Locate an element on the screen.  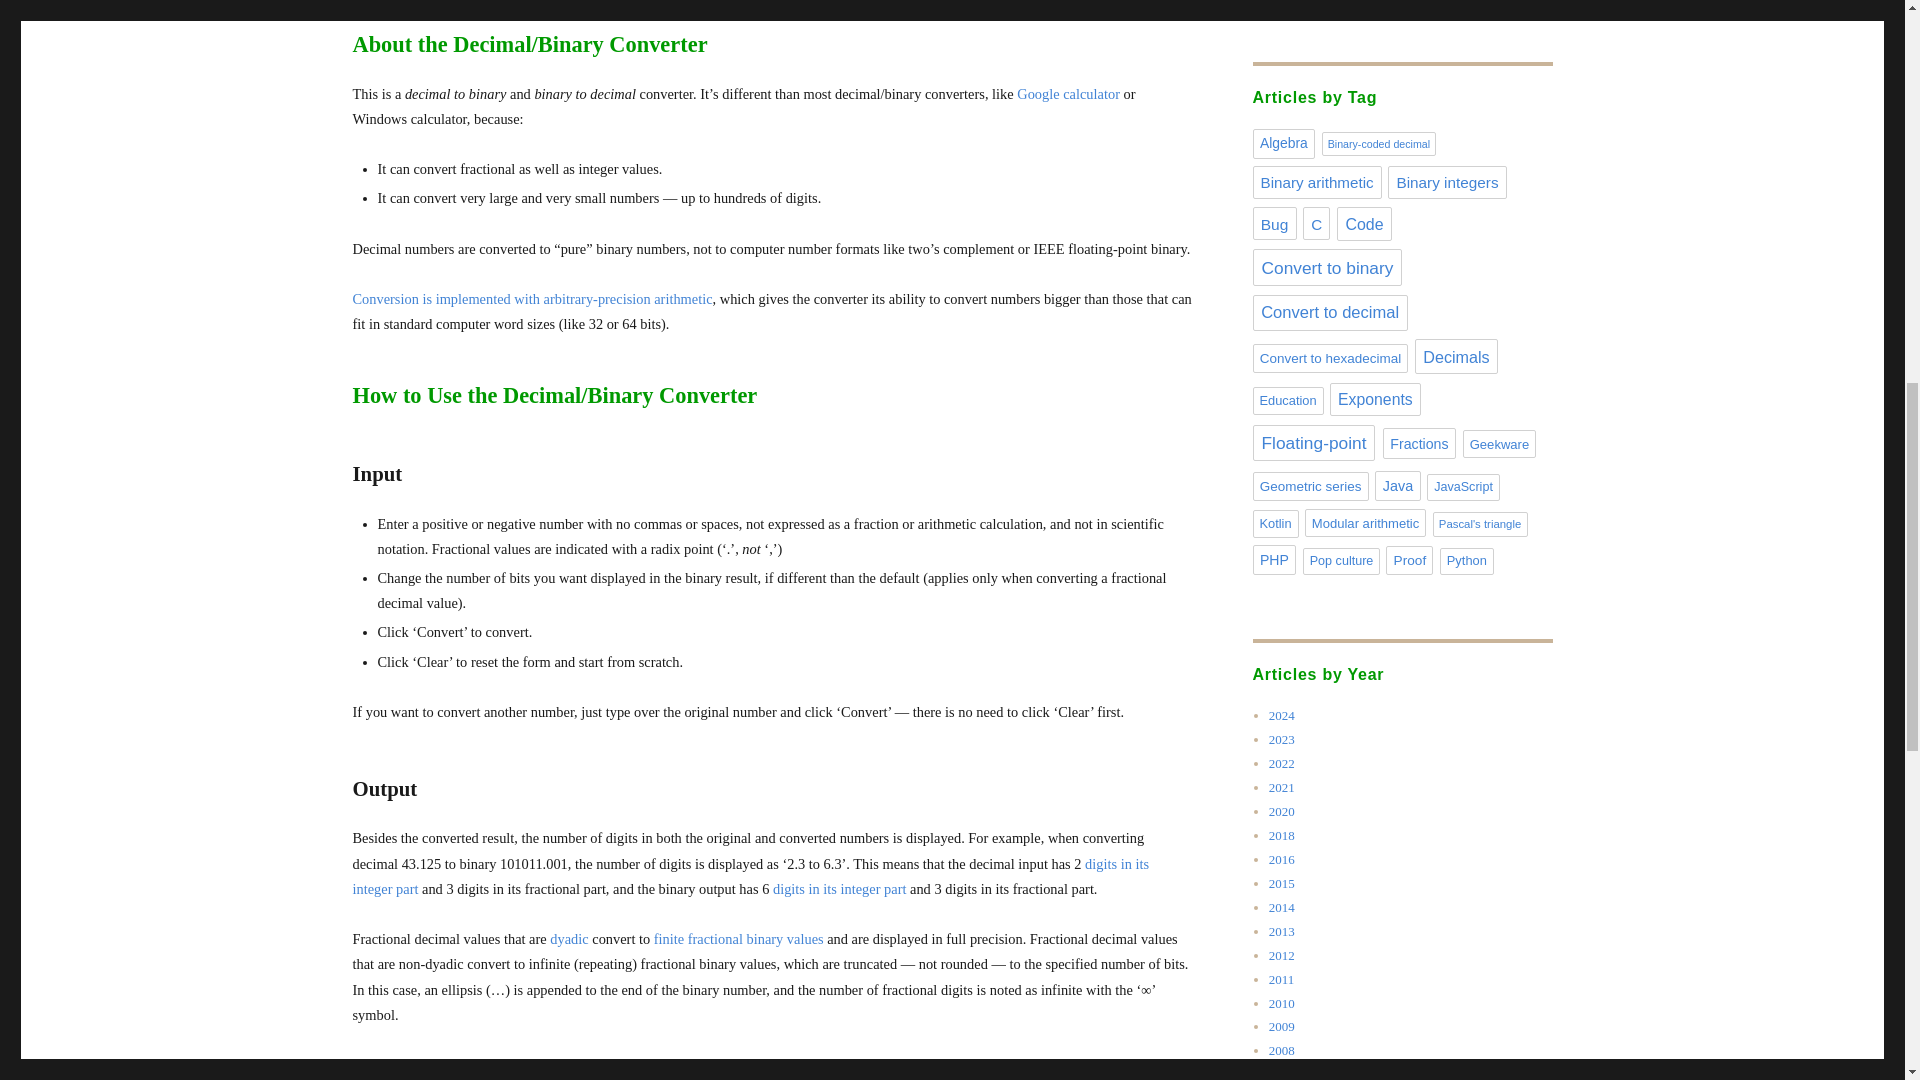
digits in its integer part is located at coordinates (750, 876).